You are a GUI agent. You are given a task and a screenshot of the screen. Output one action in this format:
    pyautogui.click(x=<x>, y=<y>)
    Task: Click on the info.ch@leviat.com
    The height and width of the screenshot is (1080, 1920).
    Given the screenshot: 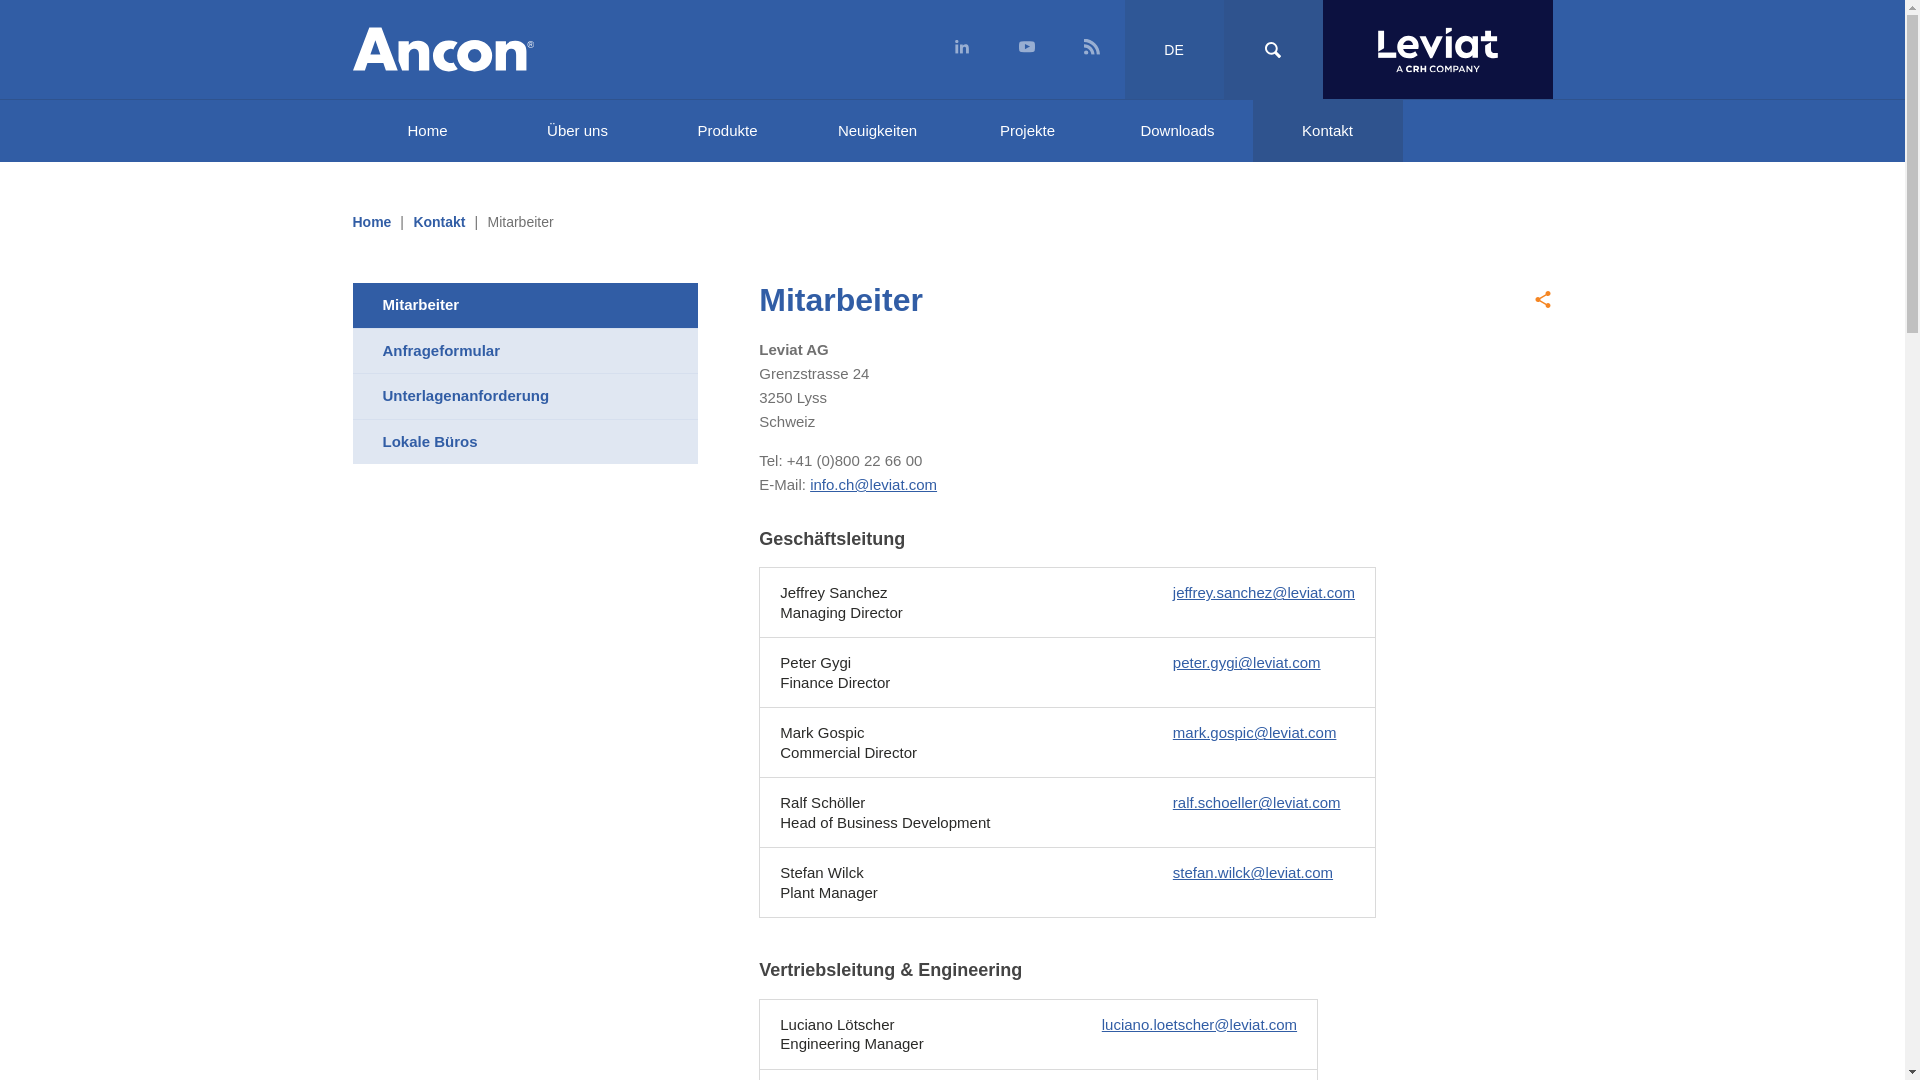 What is the action you would take?
    pyautogui.click(x=874, y=484)
    